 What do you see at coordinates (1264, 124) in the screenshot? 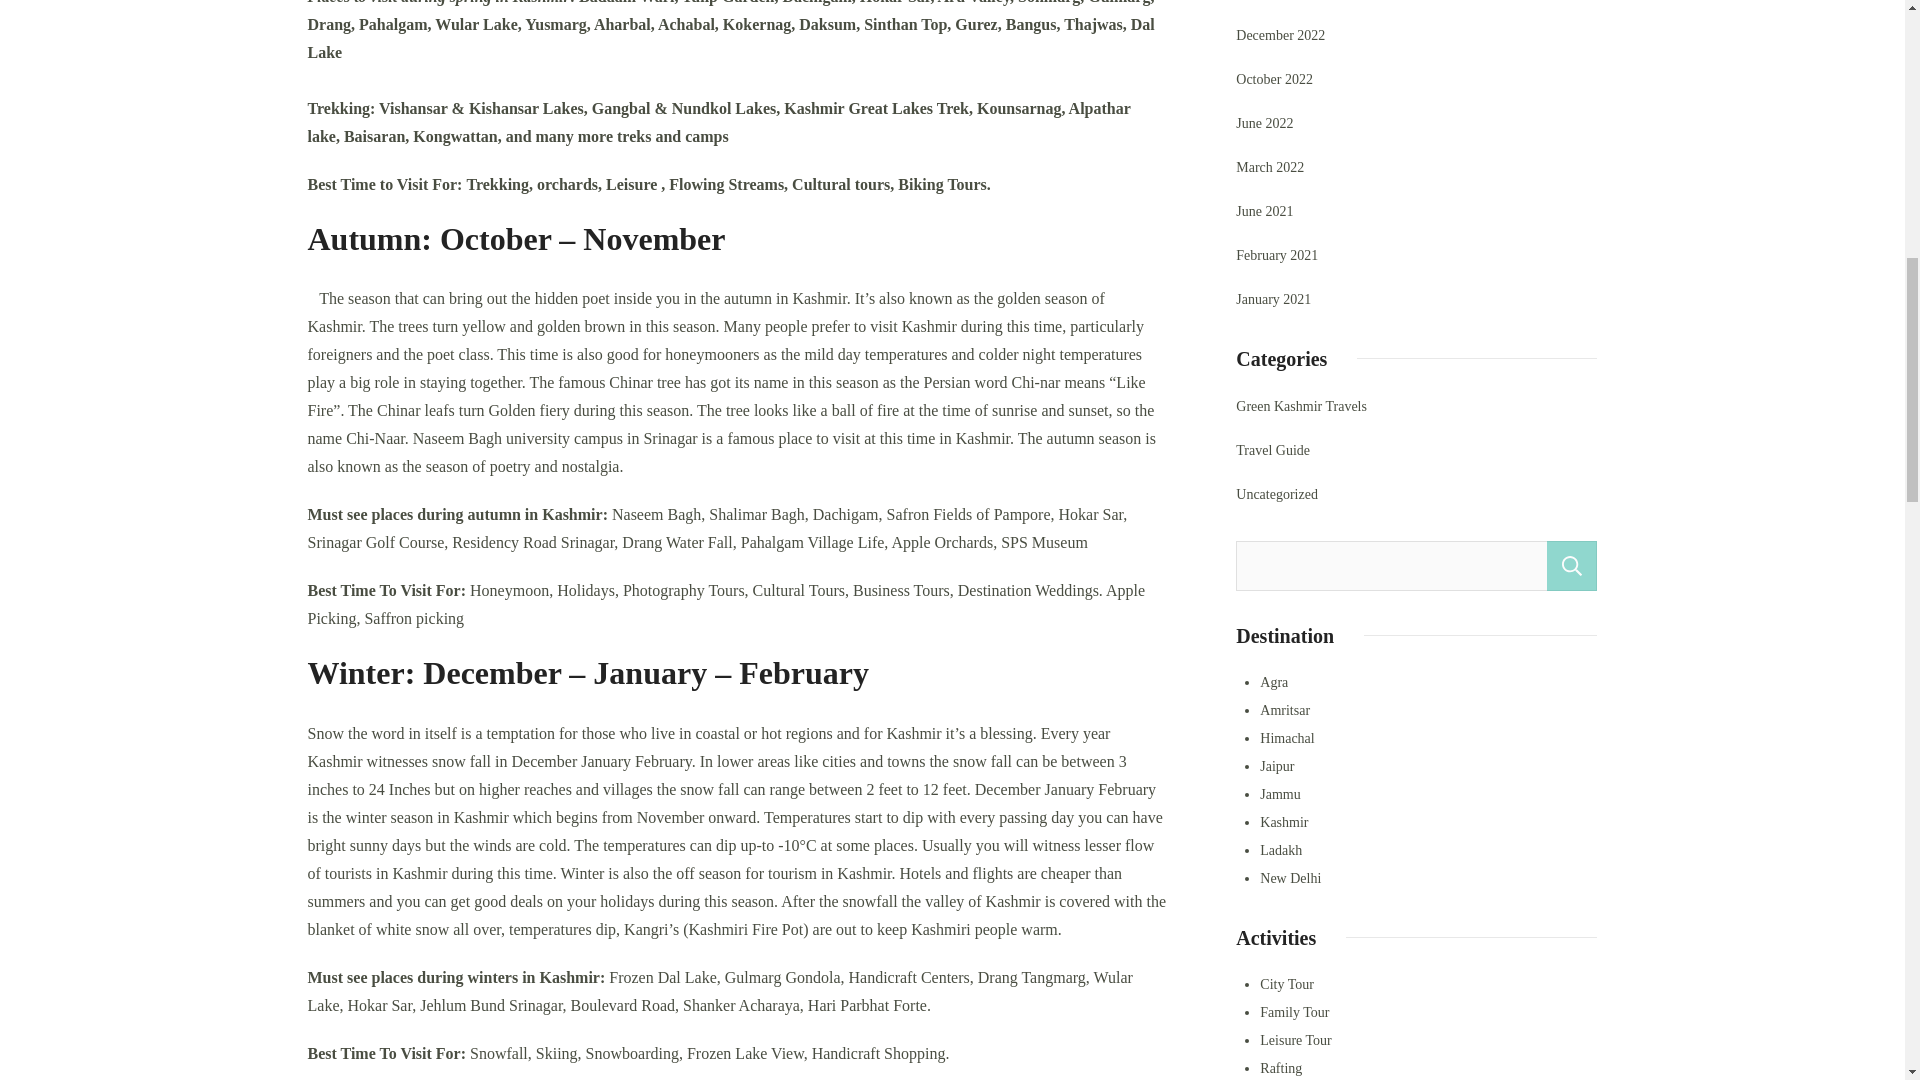
I see `June 2022` at bounding box center [1264, 124].